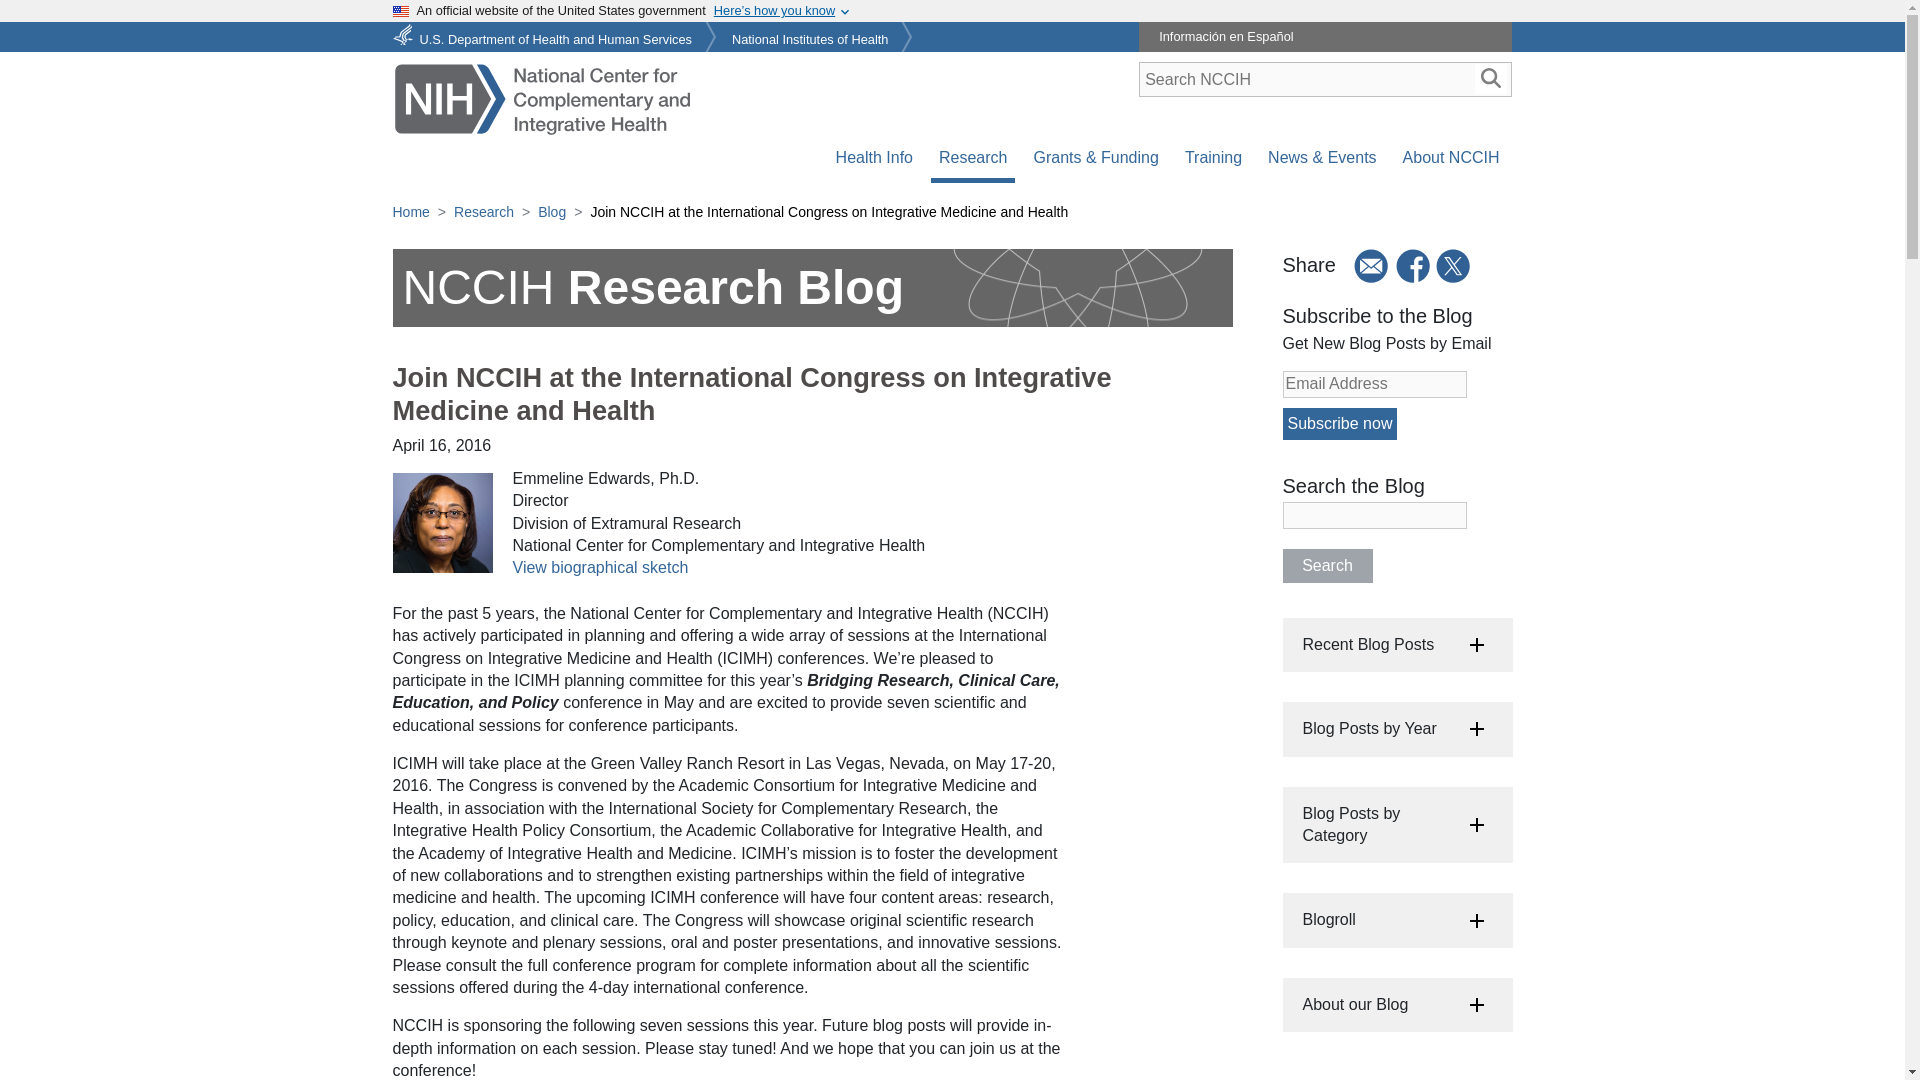  Describe the element at coordinates (1454, 267) in the screenshot. I see `X` at that location.